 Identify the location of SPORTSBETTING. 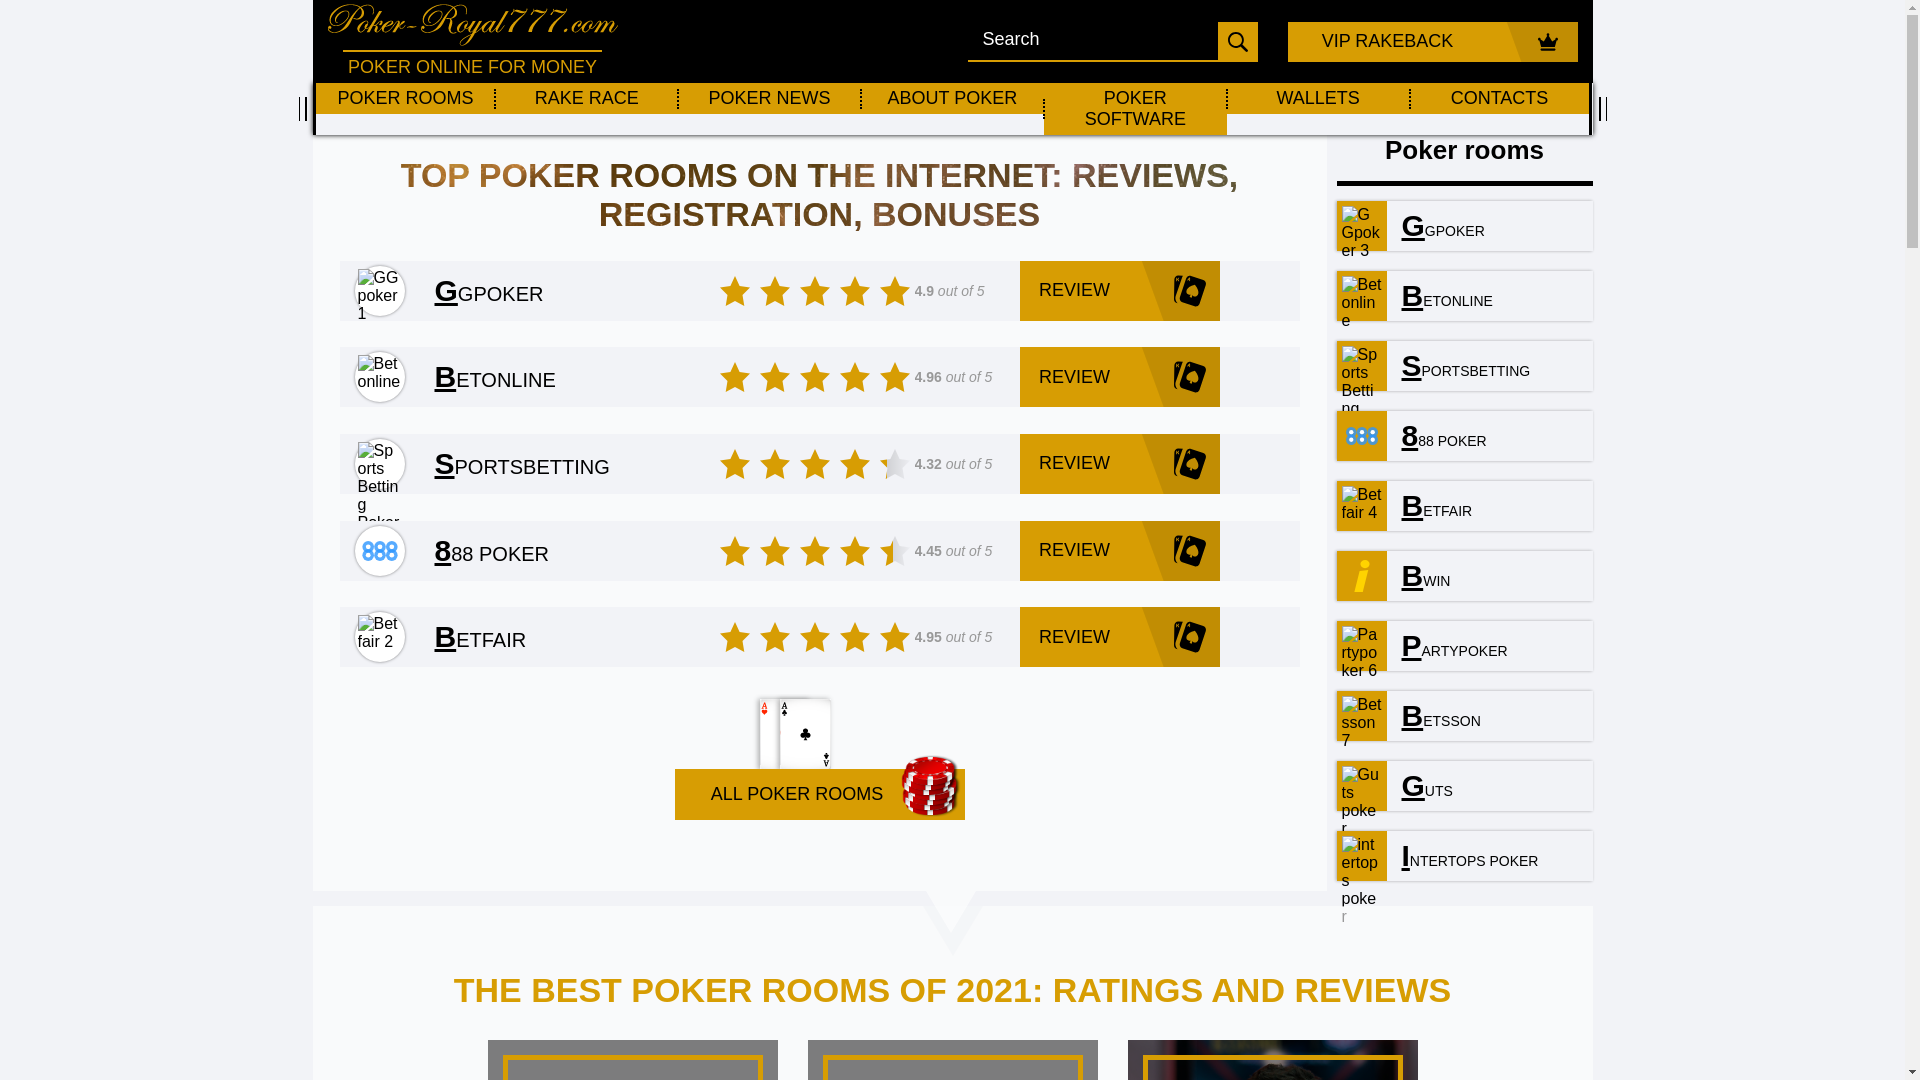
(1458, 366).